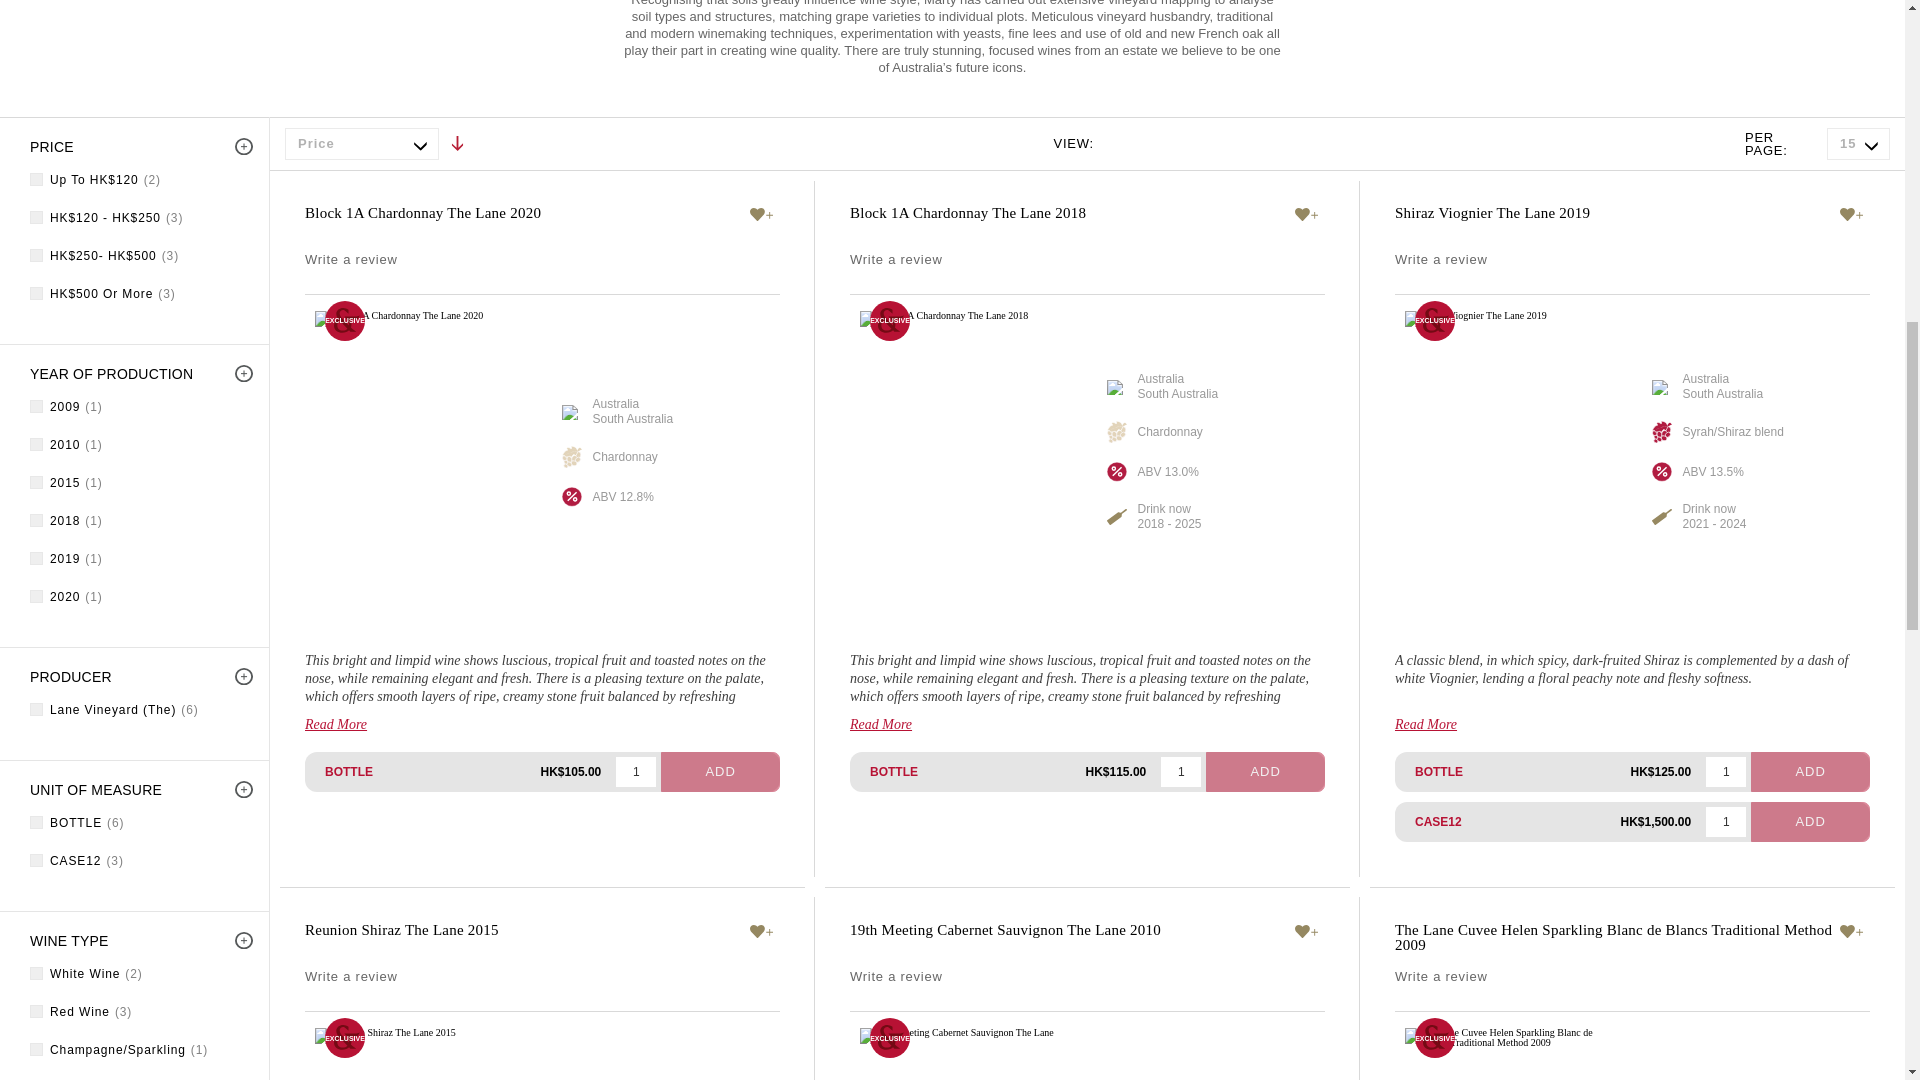 The image size is (1920, 1080). I want to click on Quantity, so click(1726, 772).